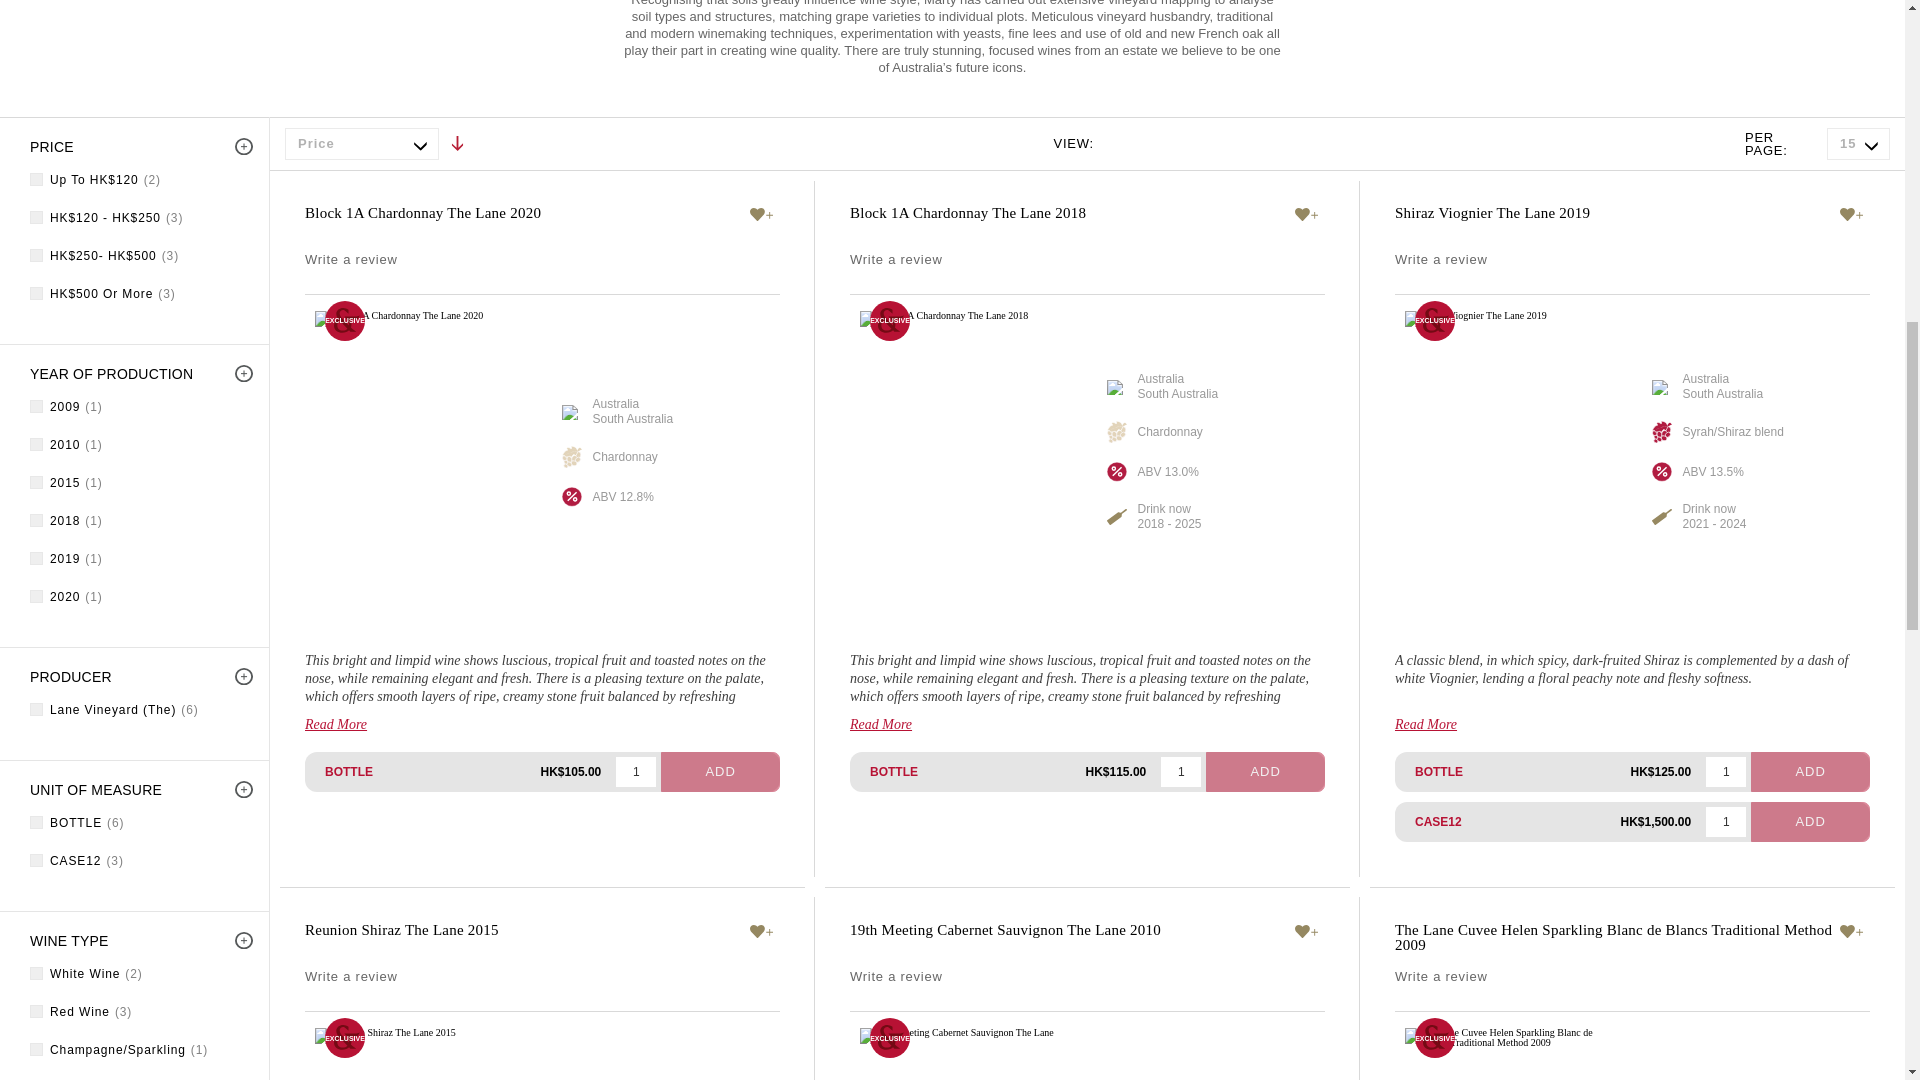 The image size is (1920, 1080). I want to click on Quantity, so click(1726, 772).